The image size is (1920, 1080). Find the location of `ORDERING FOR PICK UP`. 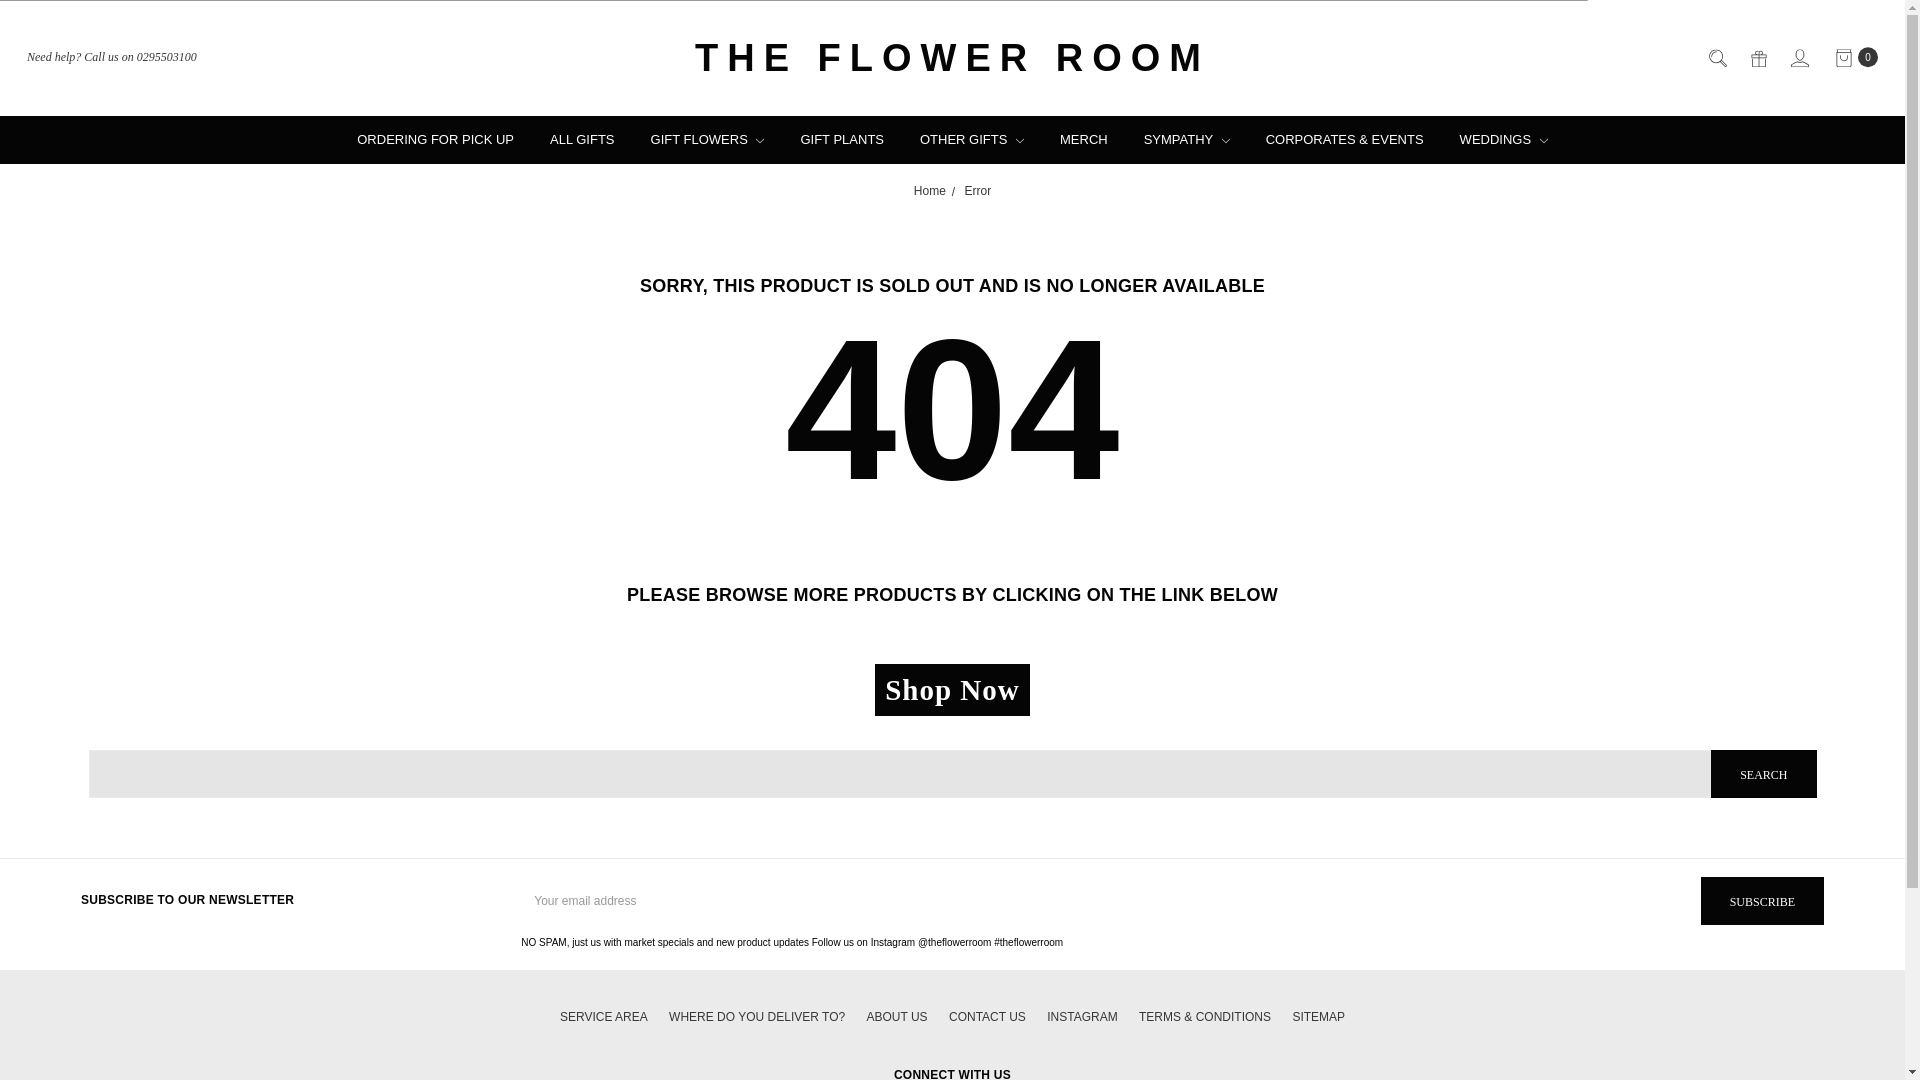

ORDERING FOR PICK UP is located at coordinates (435, 139).